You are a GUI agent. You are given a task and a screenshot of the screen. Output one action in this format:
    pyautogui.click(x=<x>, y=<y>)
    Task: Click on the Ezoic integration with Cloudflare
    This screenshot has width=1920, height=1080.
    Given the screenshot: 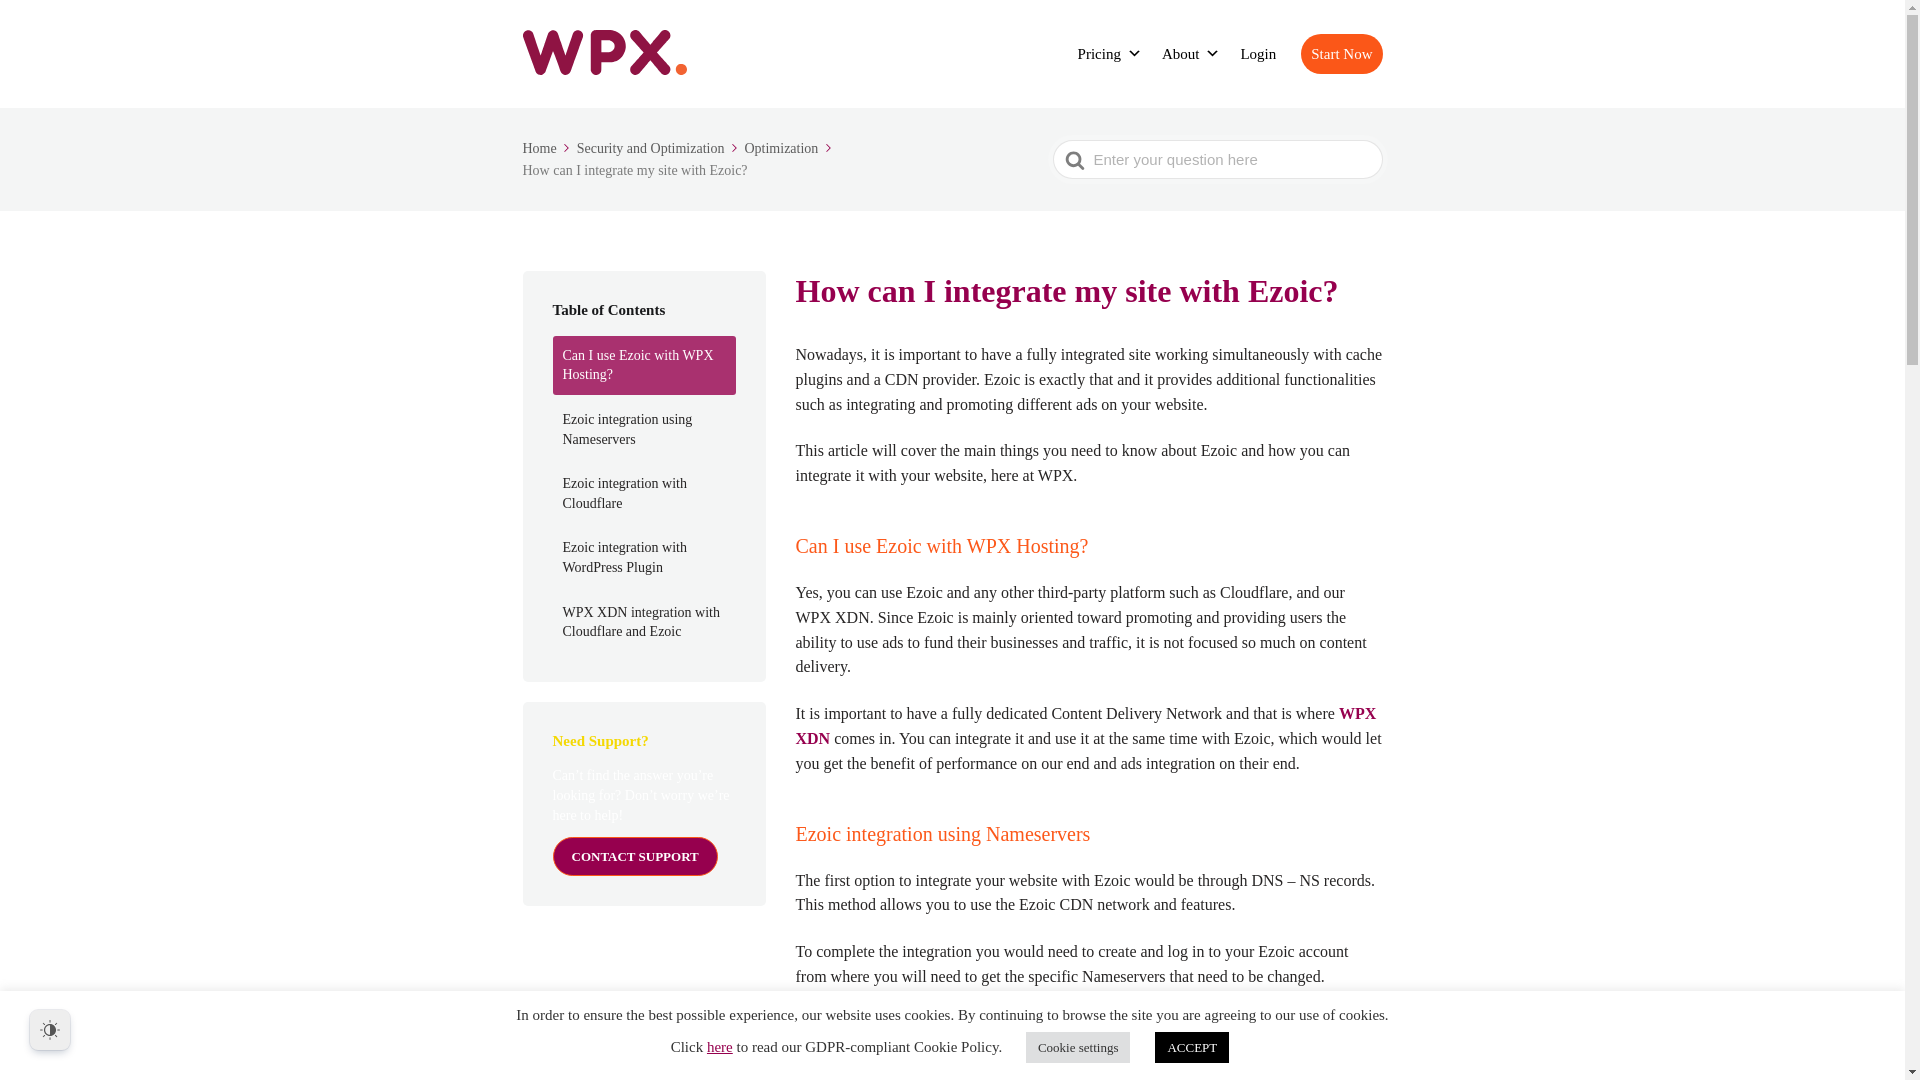 What is the action you would take?
    pyautogui.click(x=644, y=493)
    